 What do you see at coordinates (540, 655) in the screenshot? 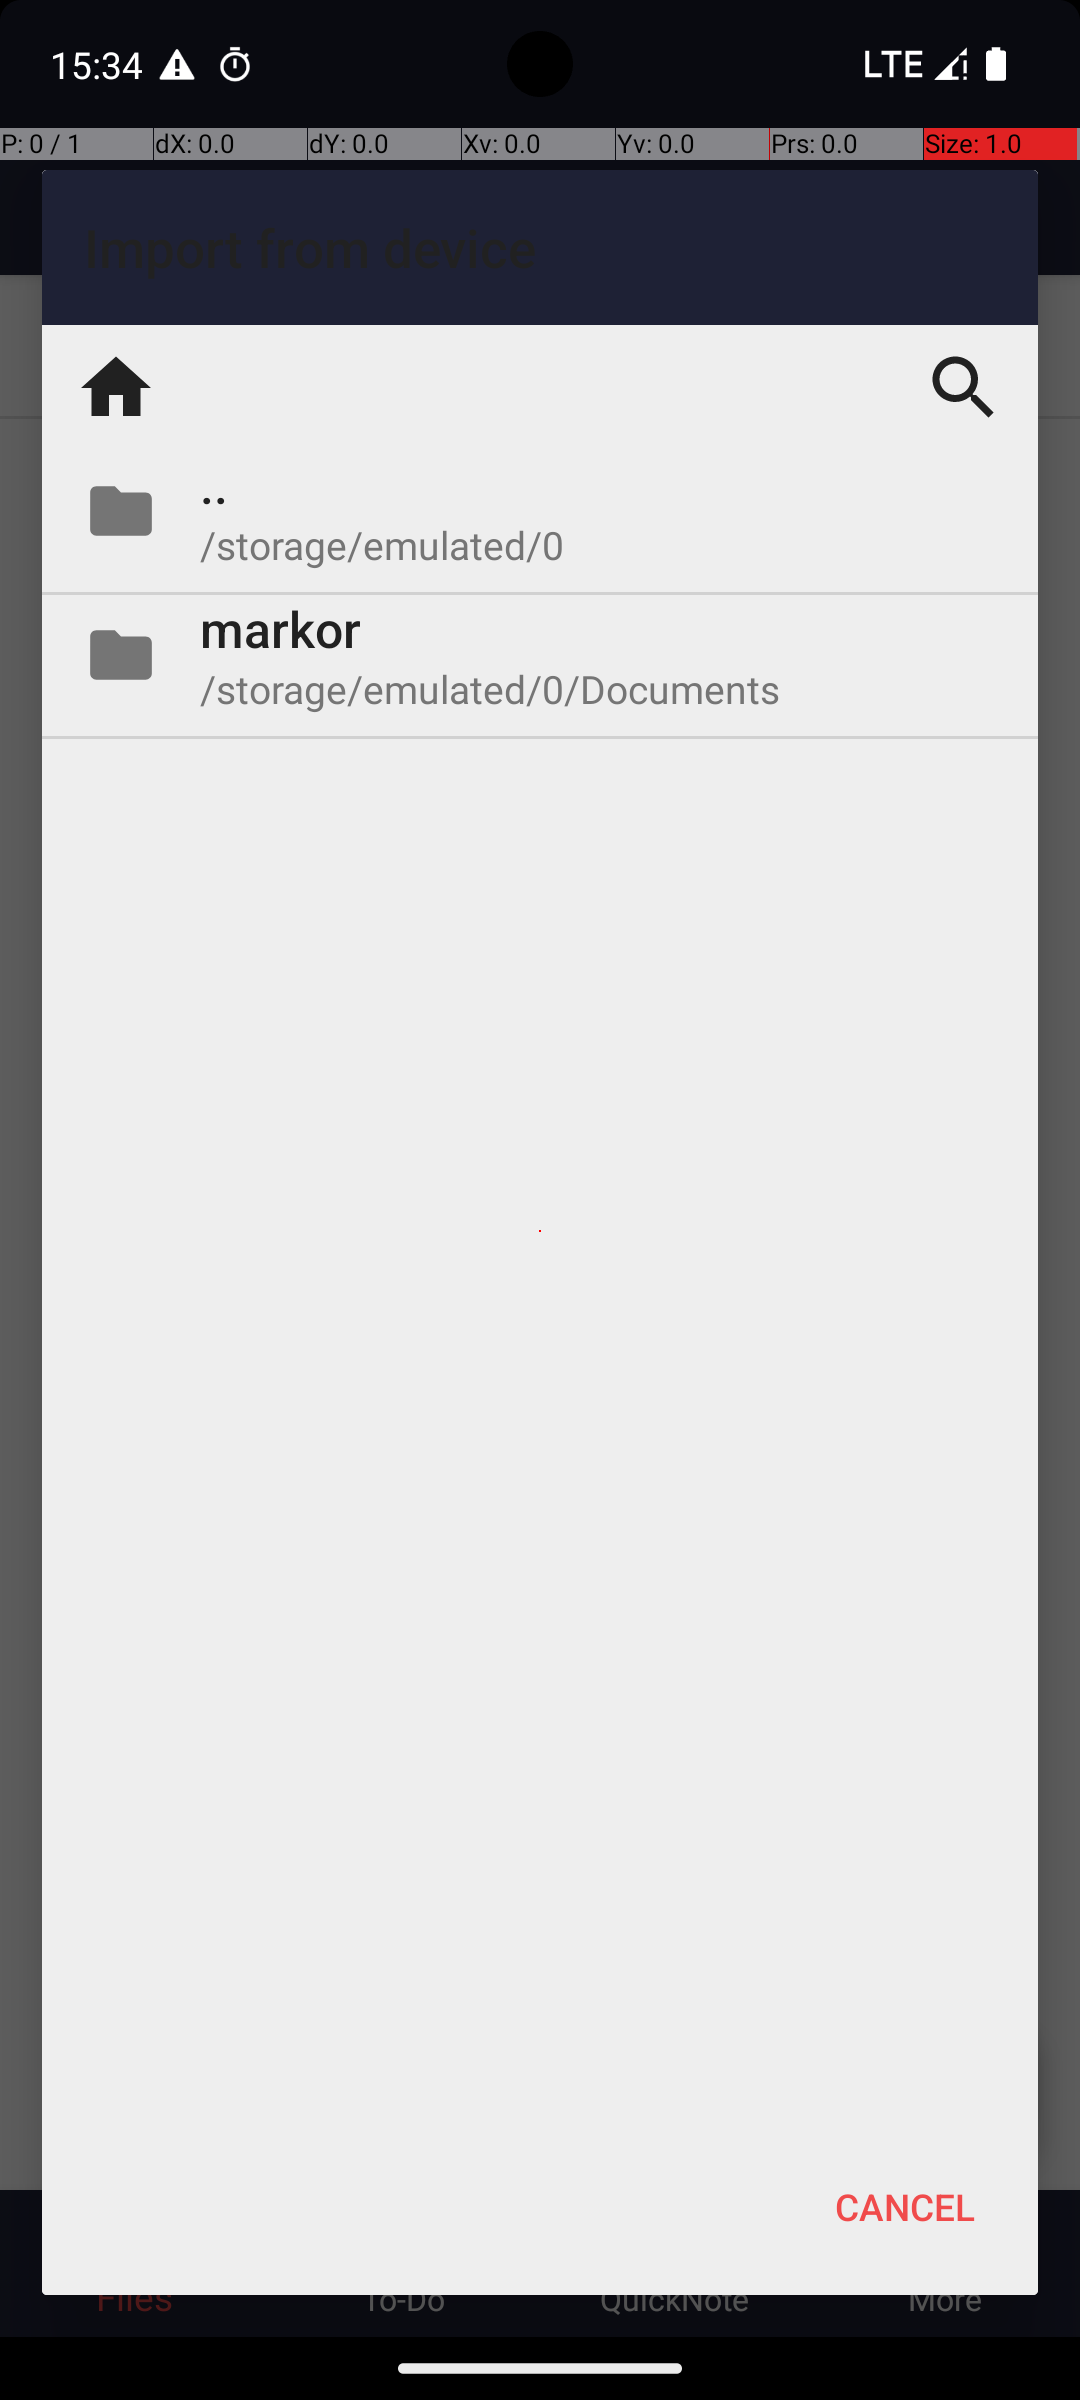
I see `Folder markor ` at bounding box center [540, 655].